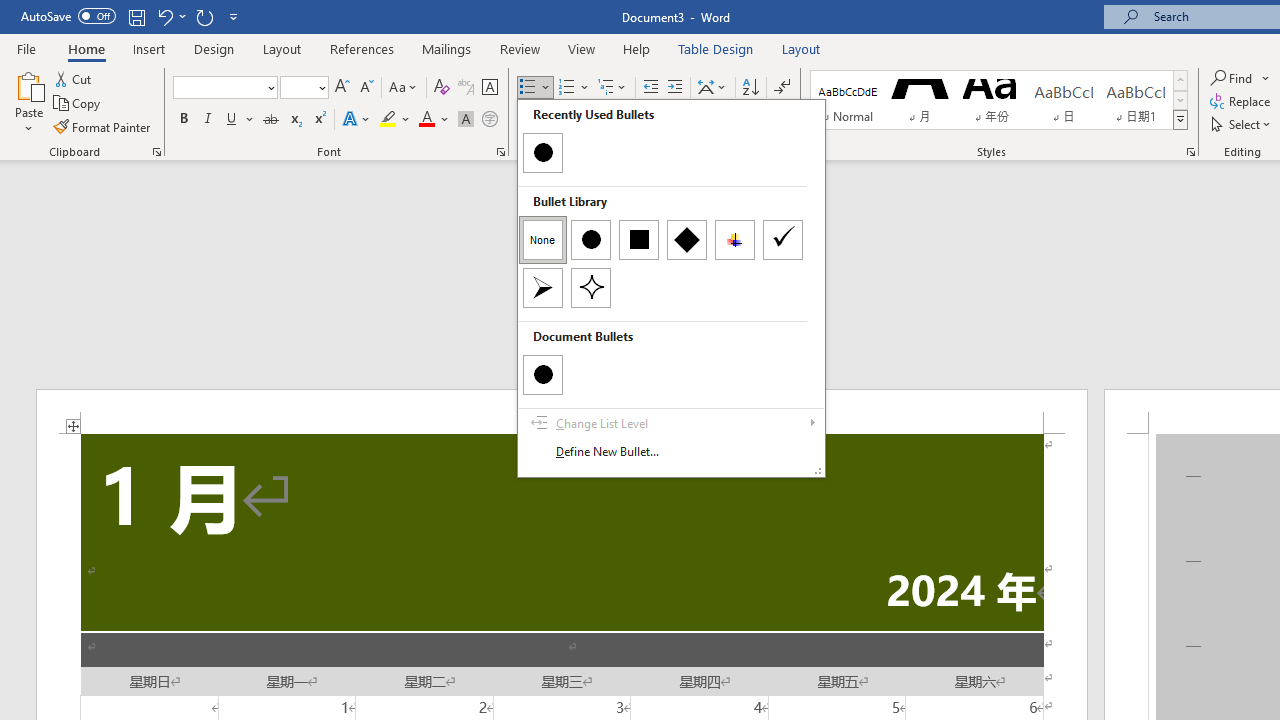  Describe the element at coordinates (208, 120) in the screenshot. I see `Italic` at that location.